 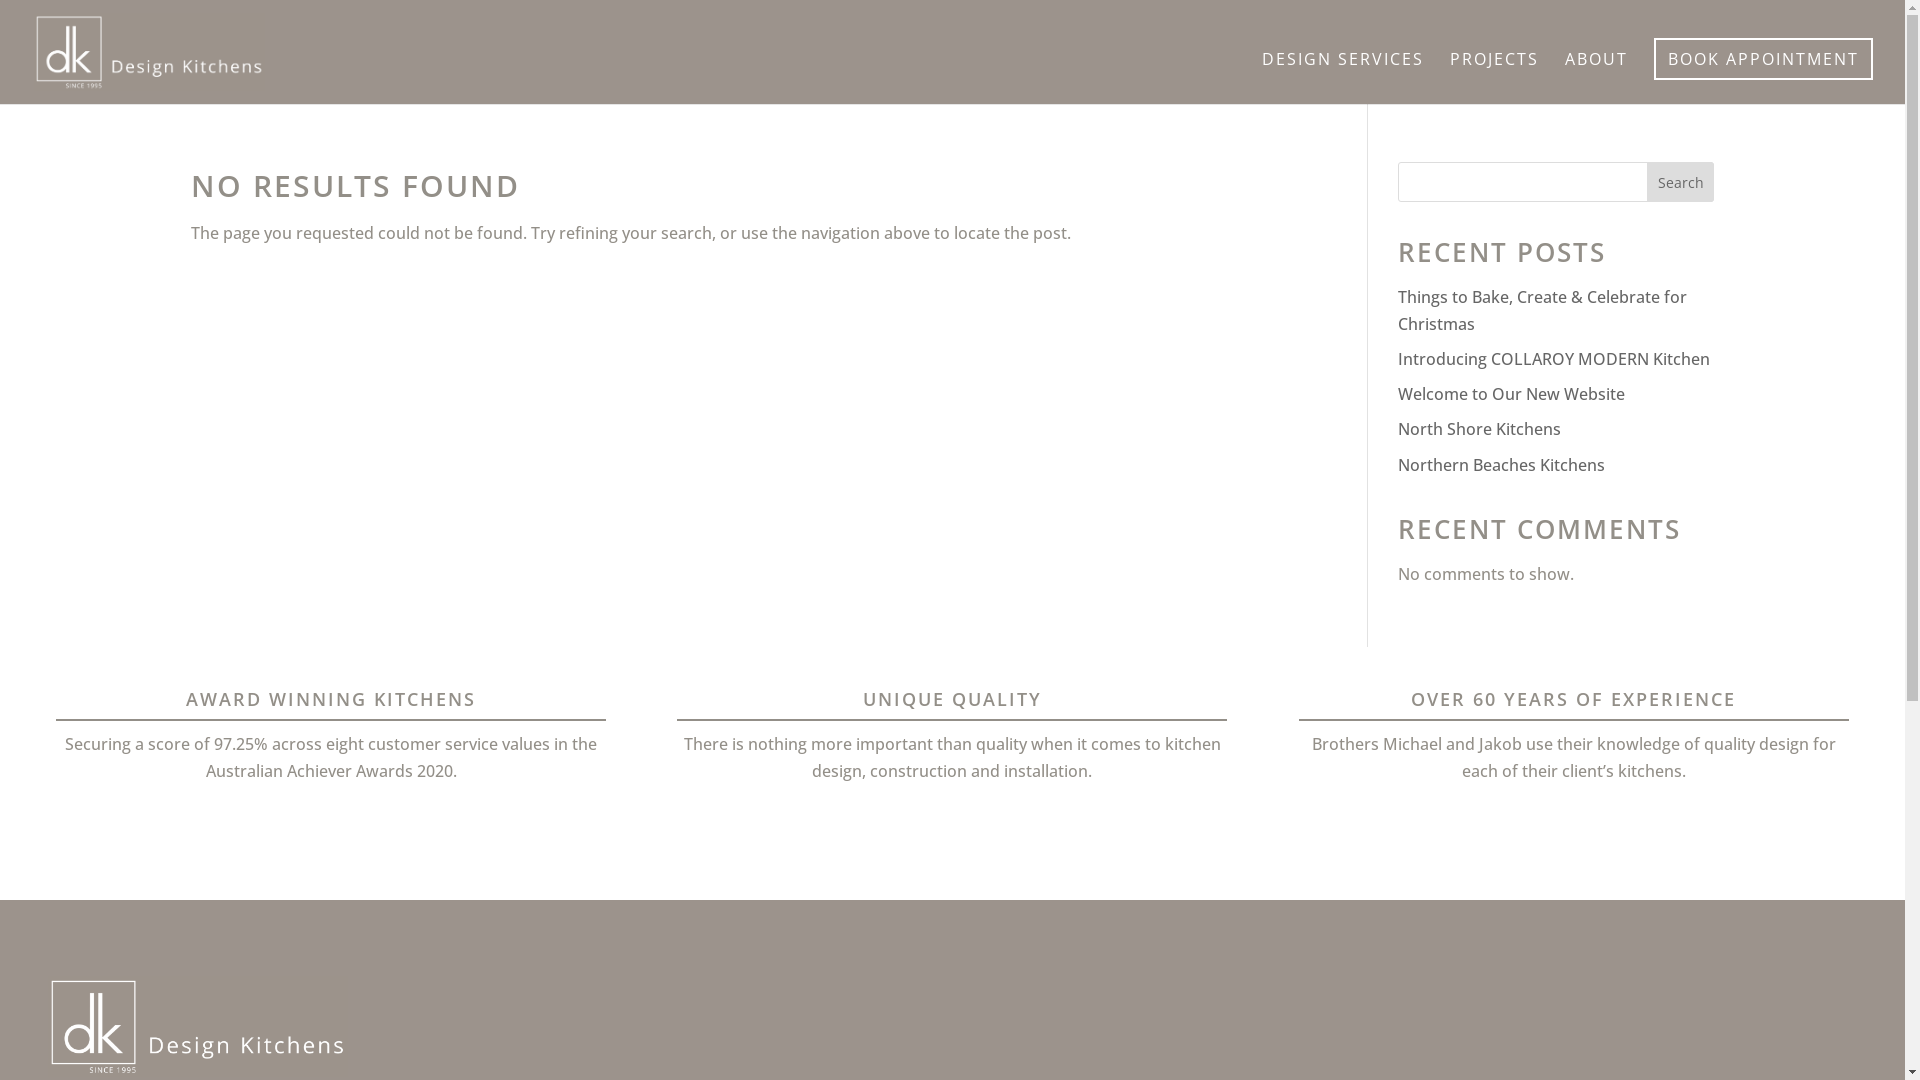 What do you see at coordinates (1542, 310) in the screenshot?
I see `Things to Bake, Create & Celebrate for Christmas` at bounding box center [1542, 310].